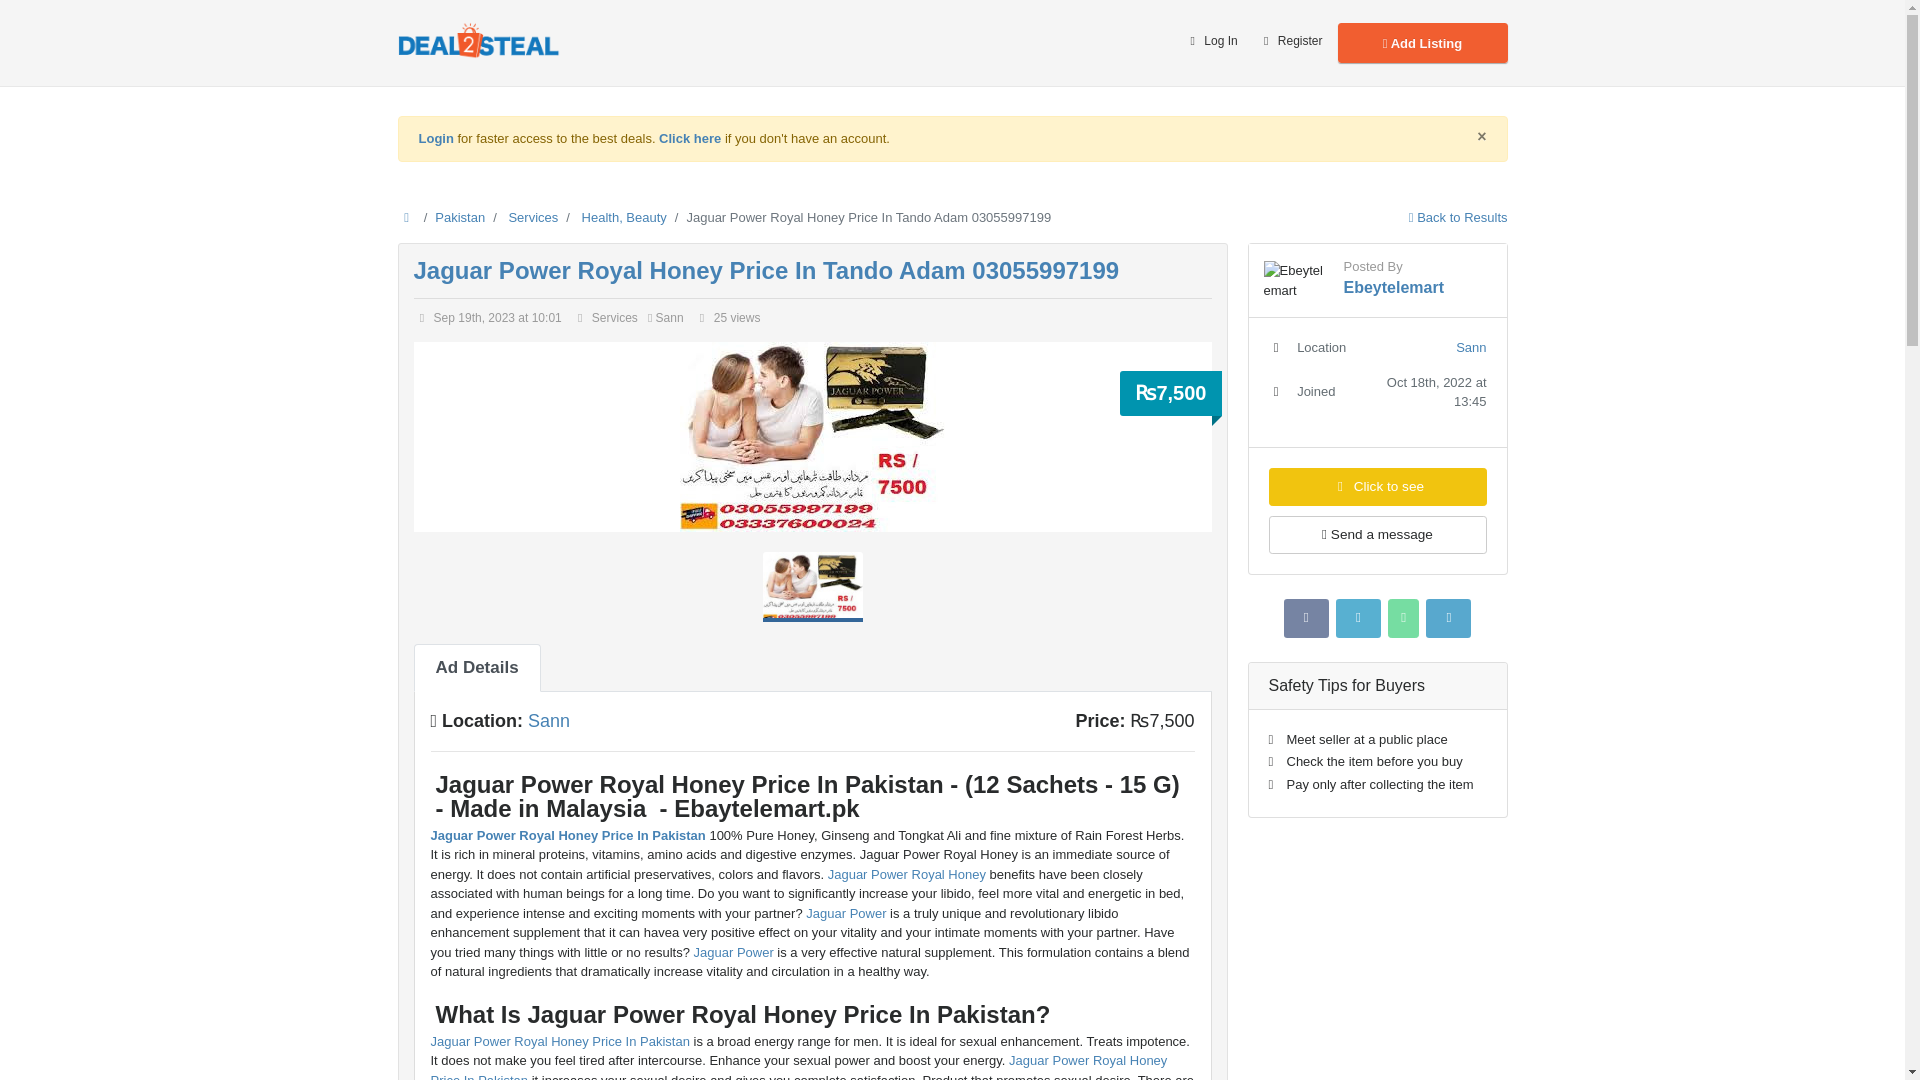 This screenshot has width=1920, height=1080. I want to click on Jaguar Power Royal Honey Price In Tando Adam	03055997199, so click(766, 270).